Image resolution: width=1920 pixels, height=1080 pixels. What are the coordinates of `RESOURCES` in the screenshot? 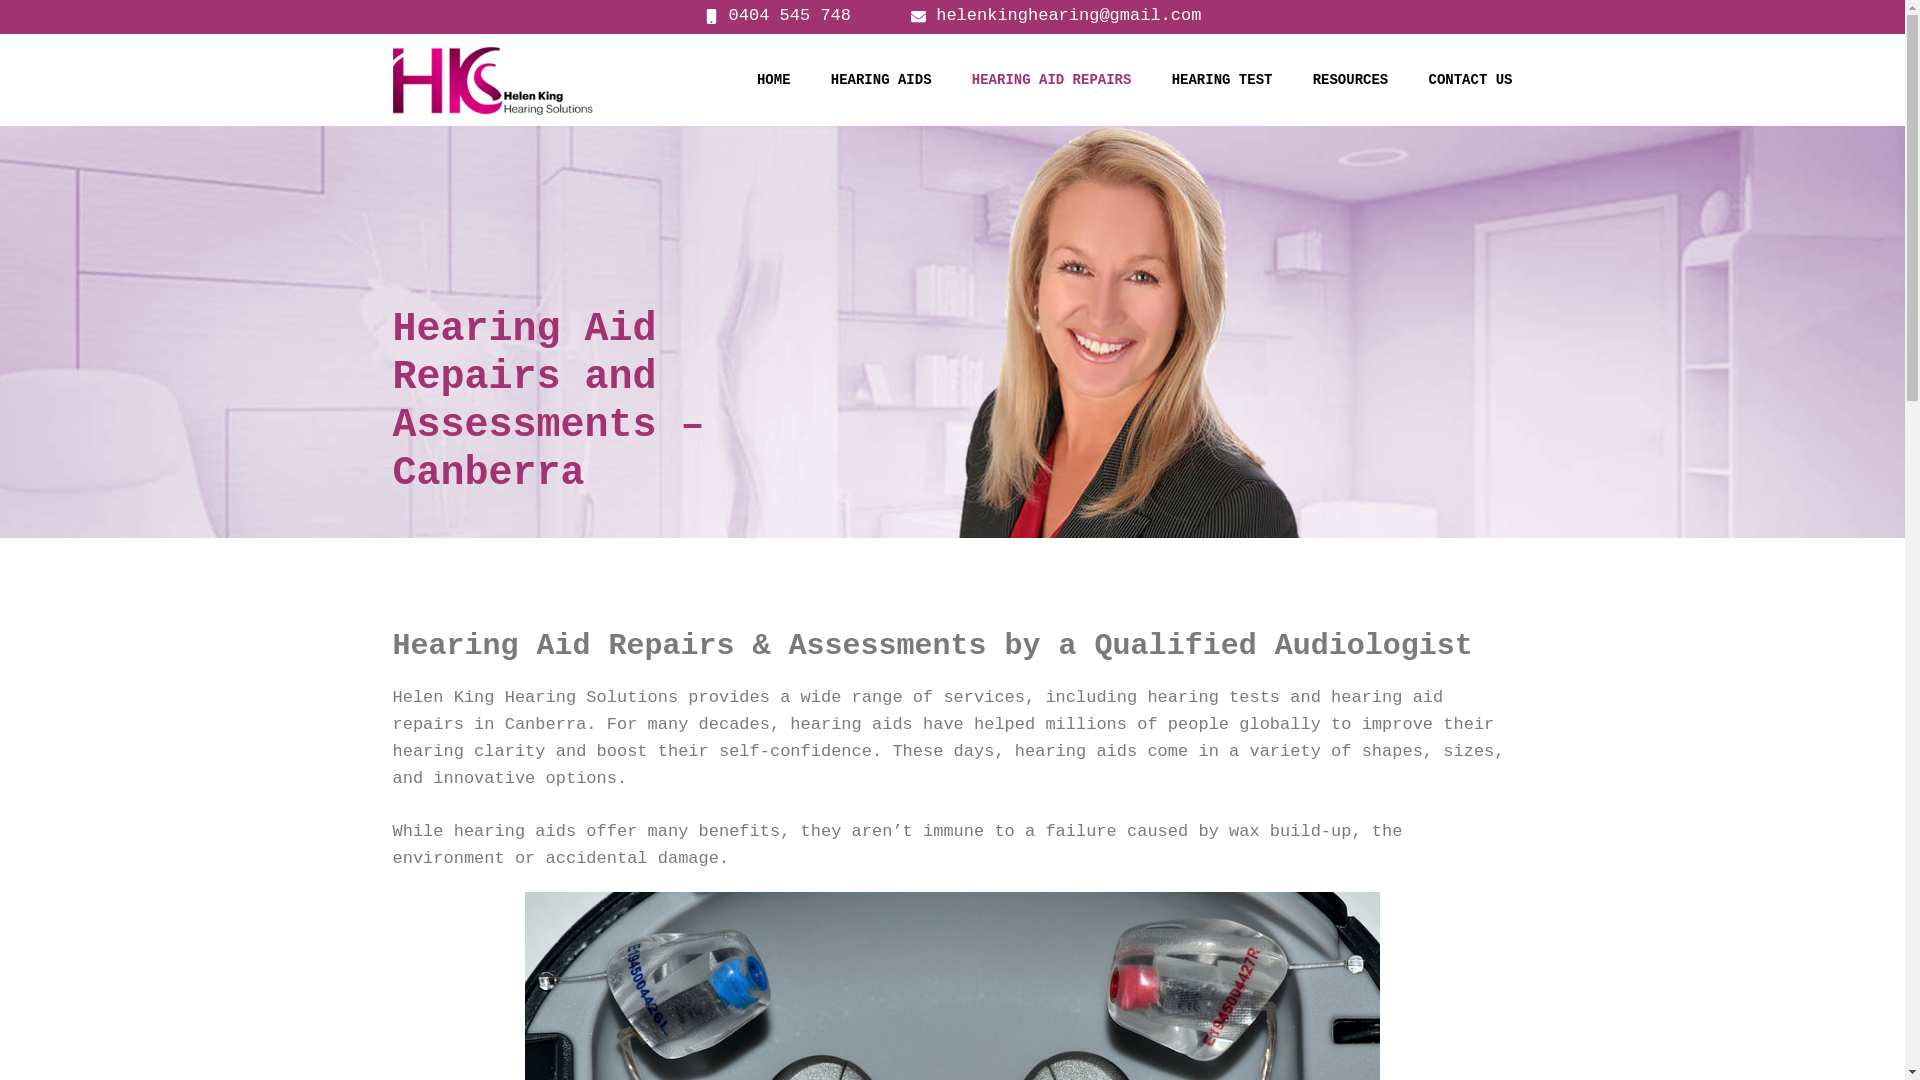 It's located at (1351, 80).